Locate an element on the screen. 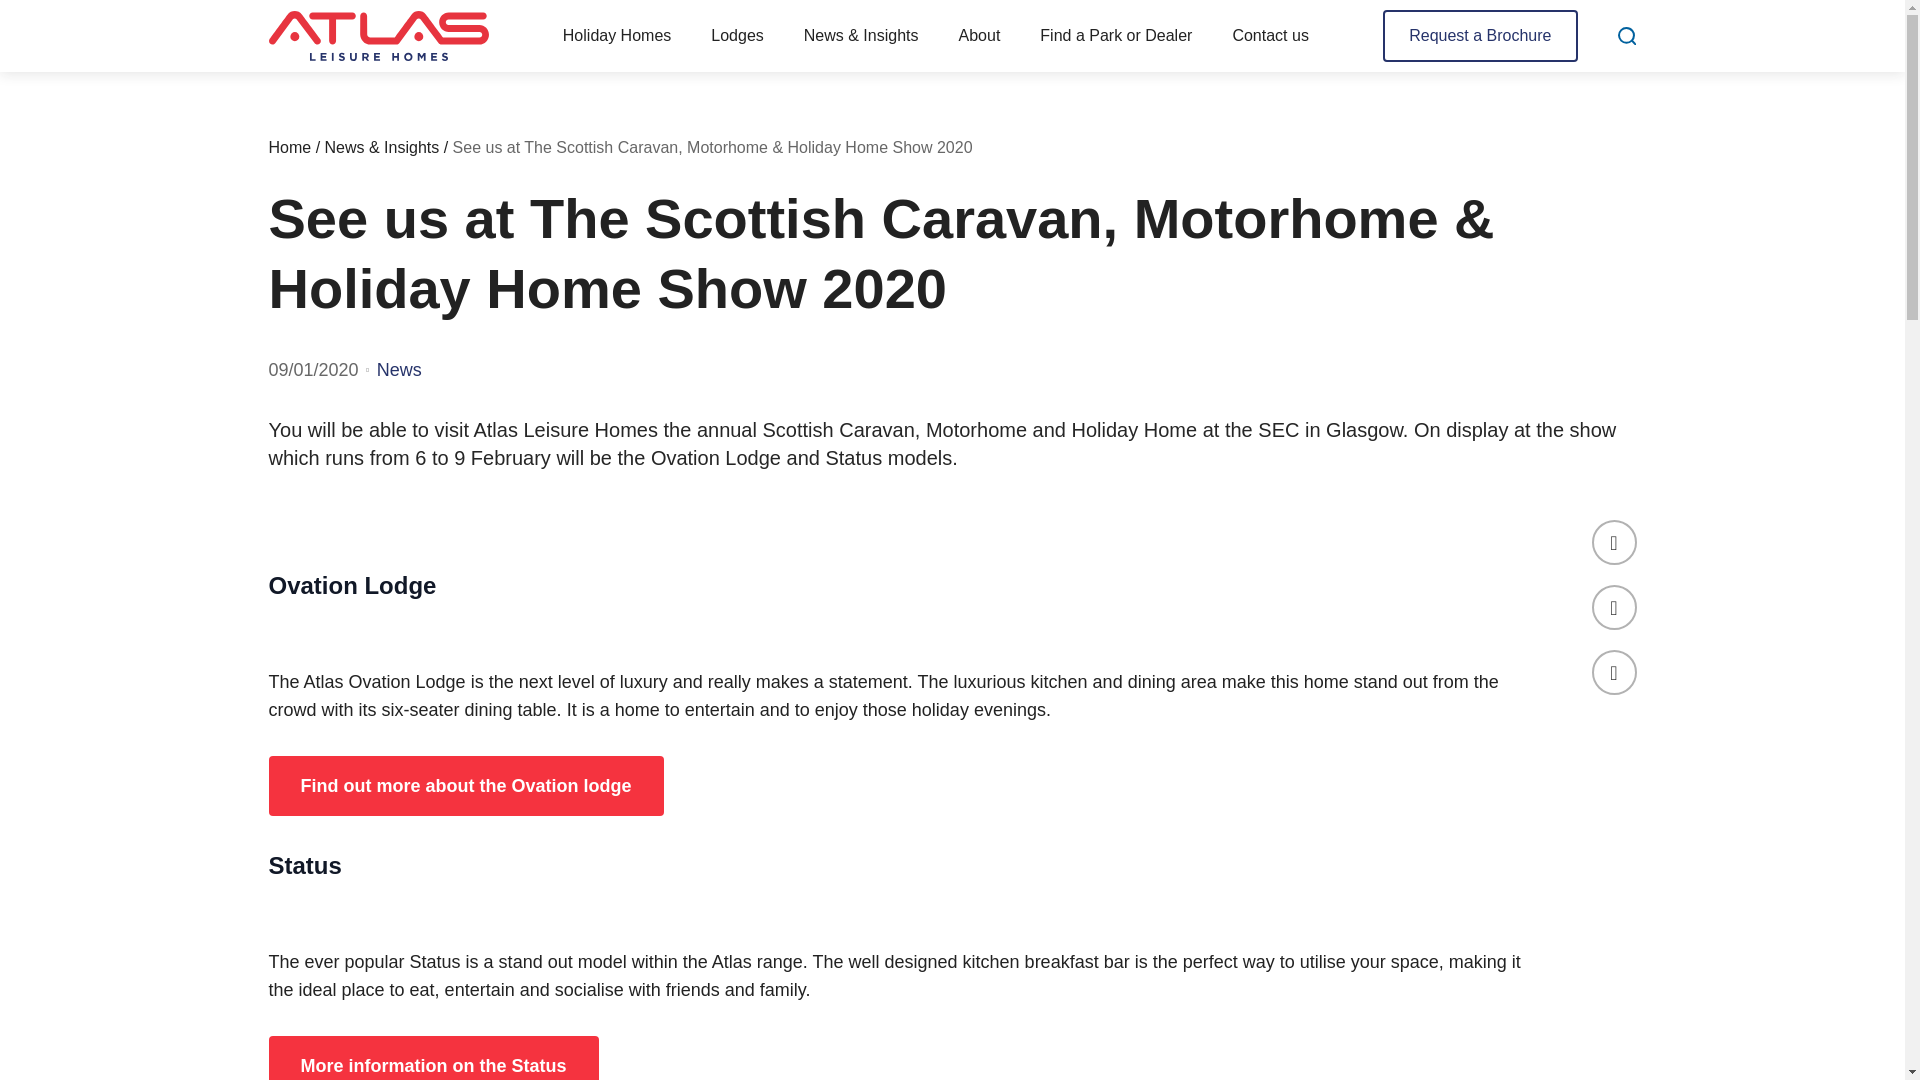  Contact us is located at coordinates (1270, 35).